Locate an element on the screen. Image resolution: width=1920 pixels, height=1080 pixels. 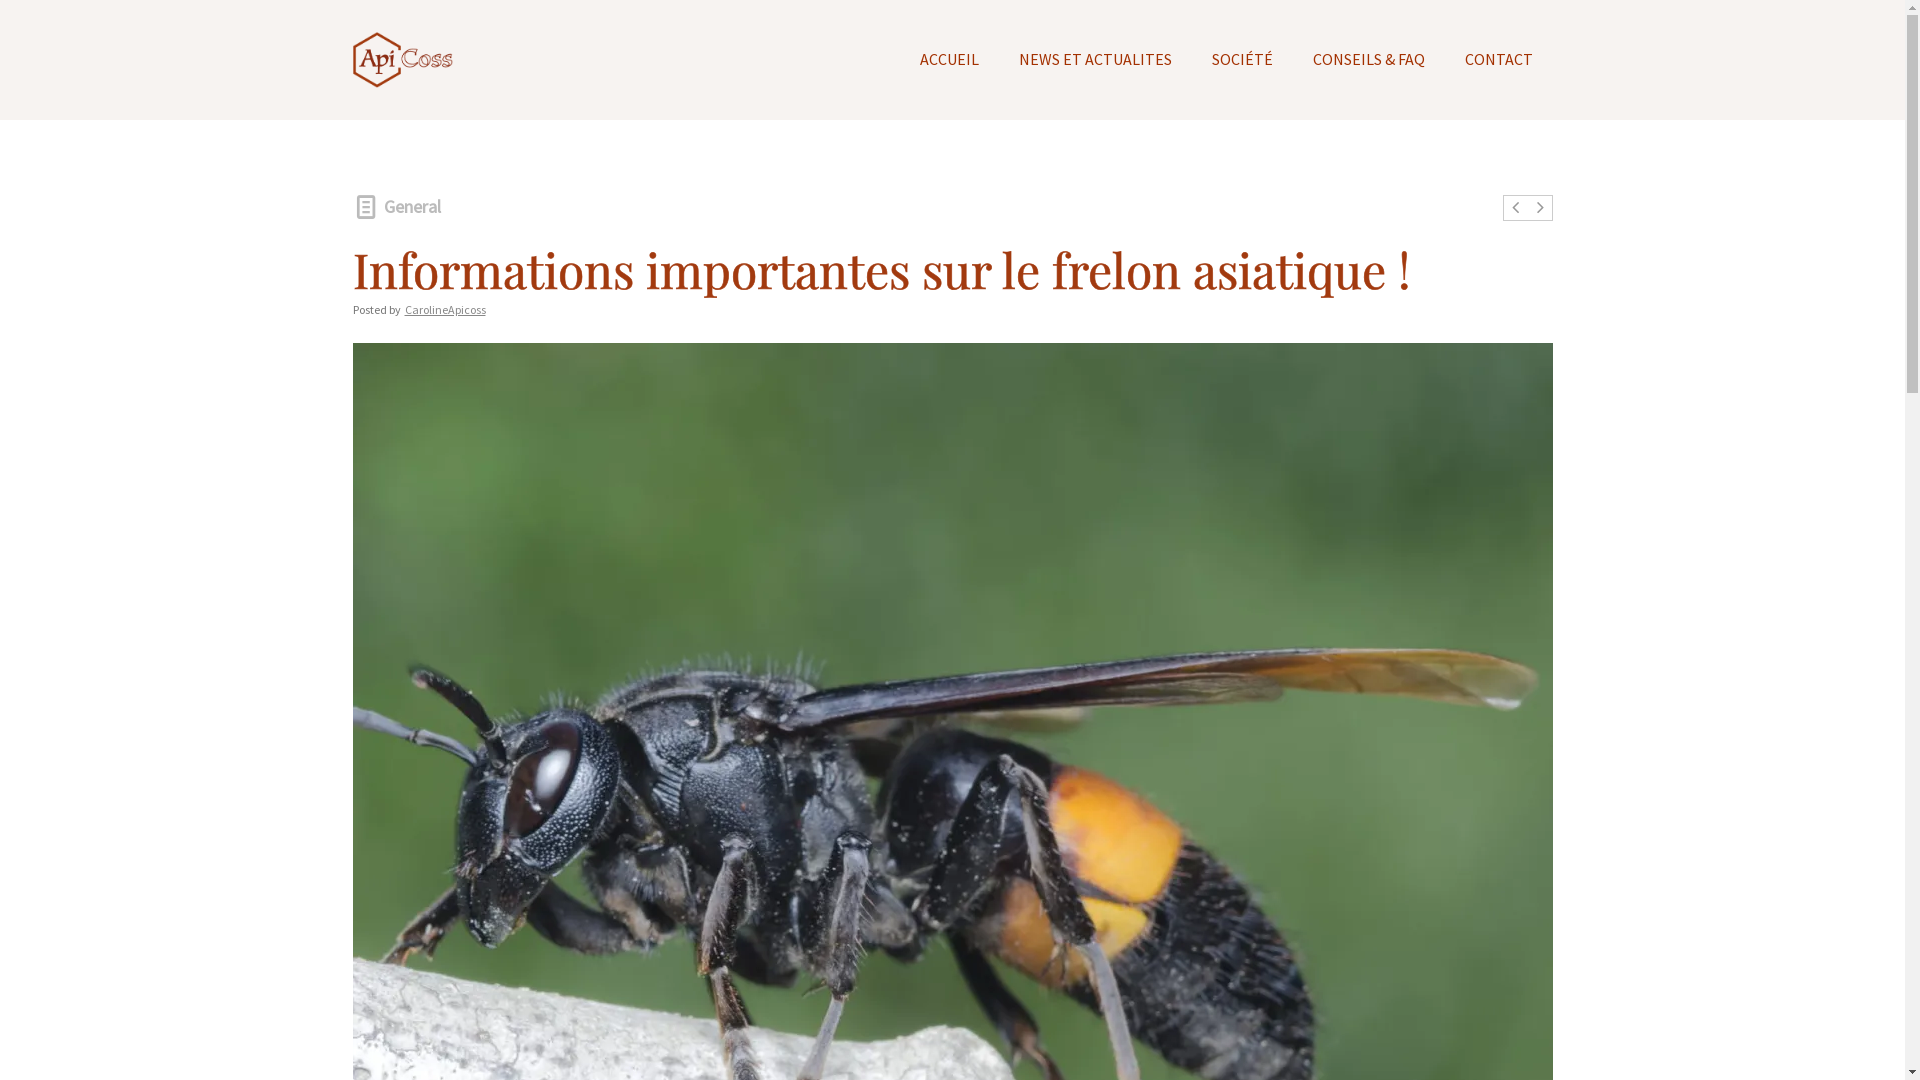
ACCUEIL is located at coordinates (949, 64).